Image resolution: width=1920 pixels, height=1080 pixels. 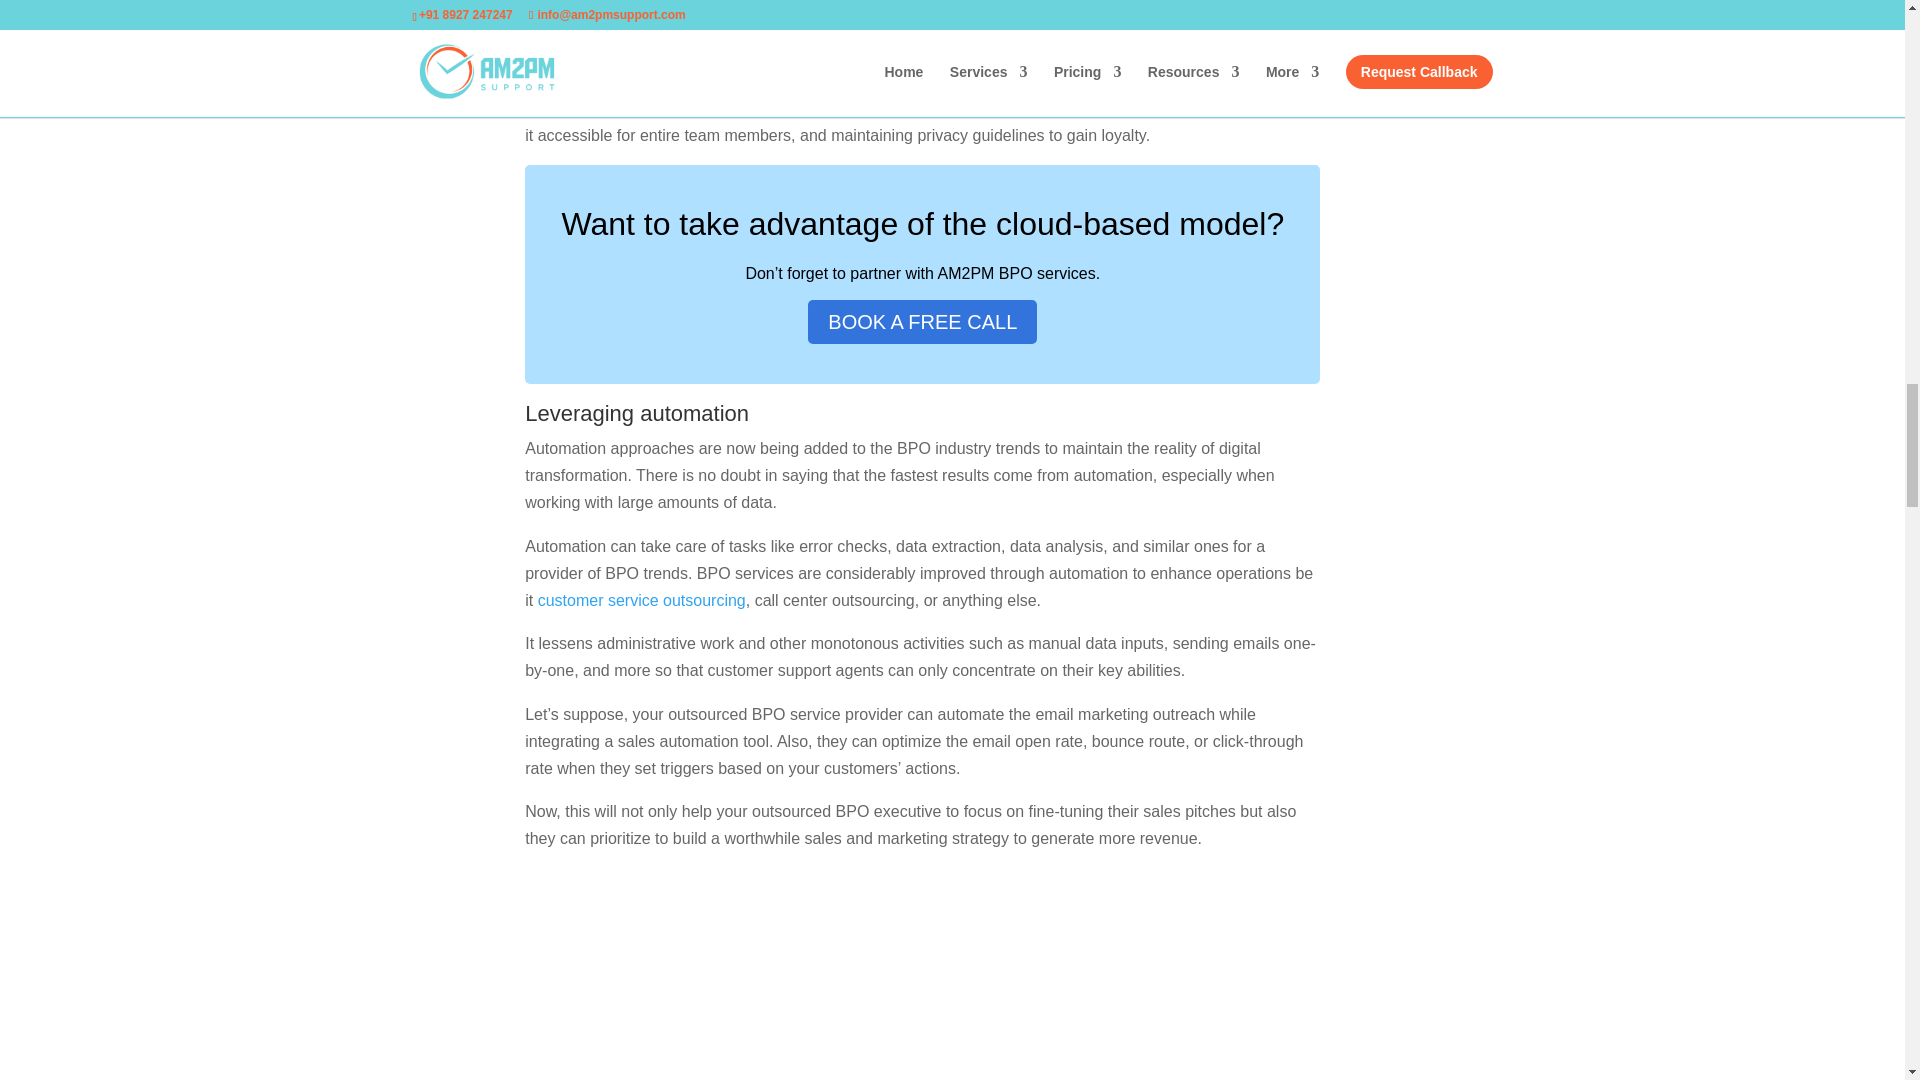 I want to click on 5 Benefits of Automation, so click(x=922, y=974).